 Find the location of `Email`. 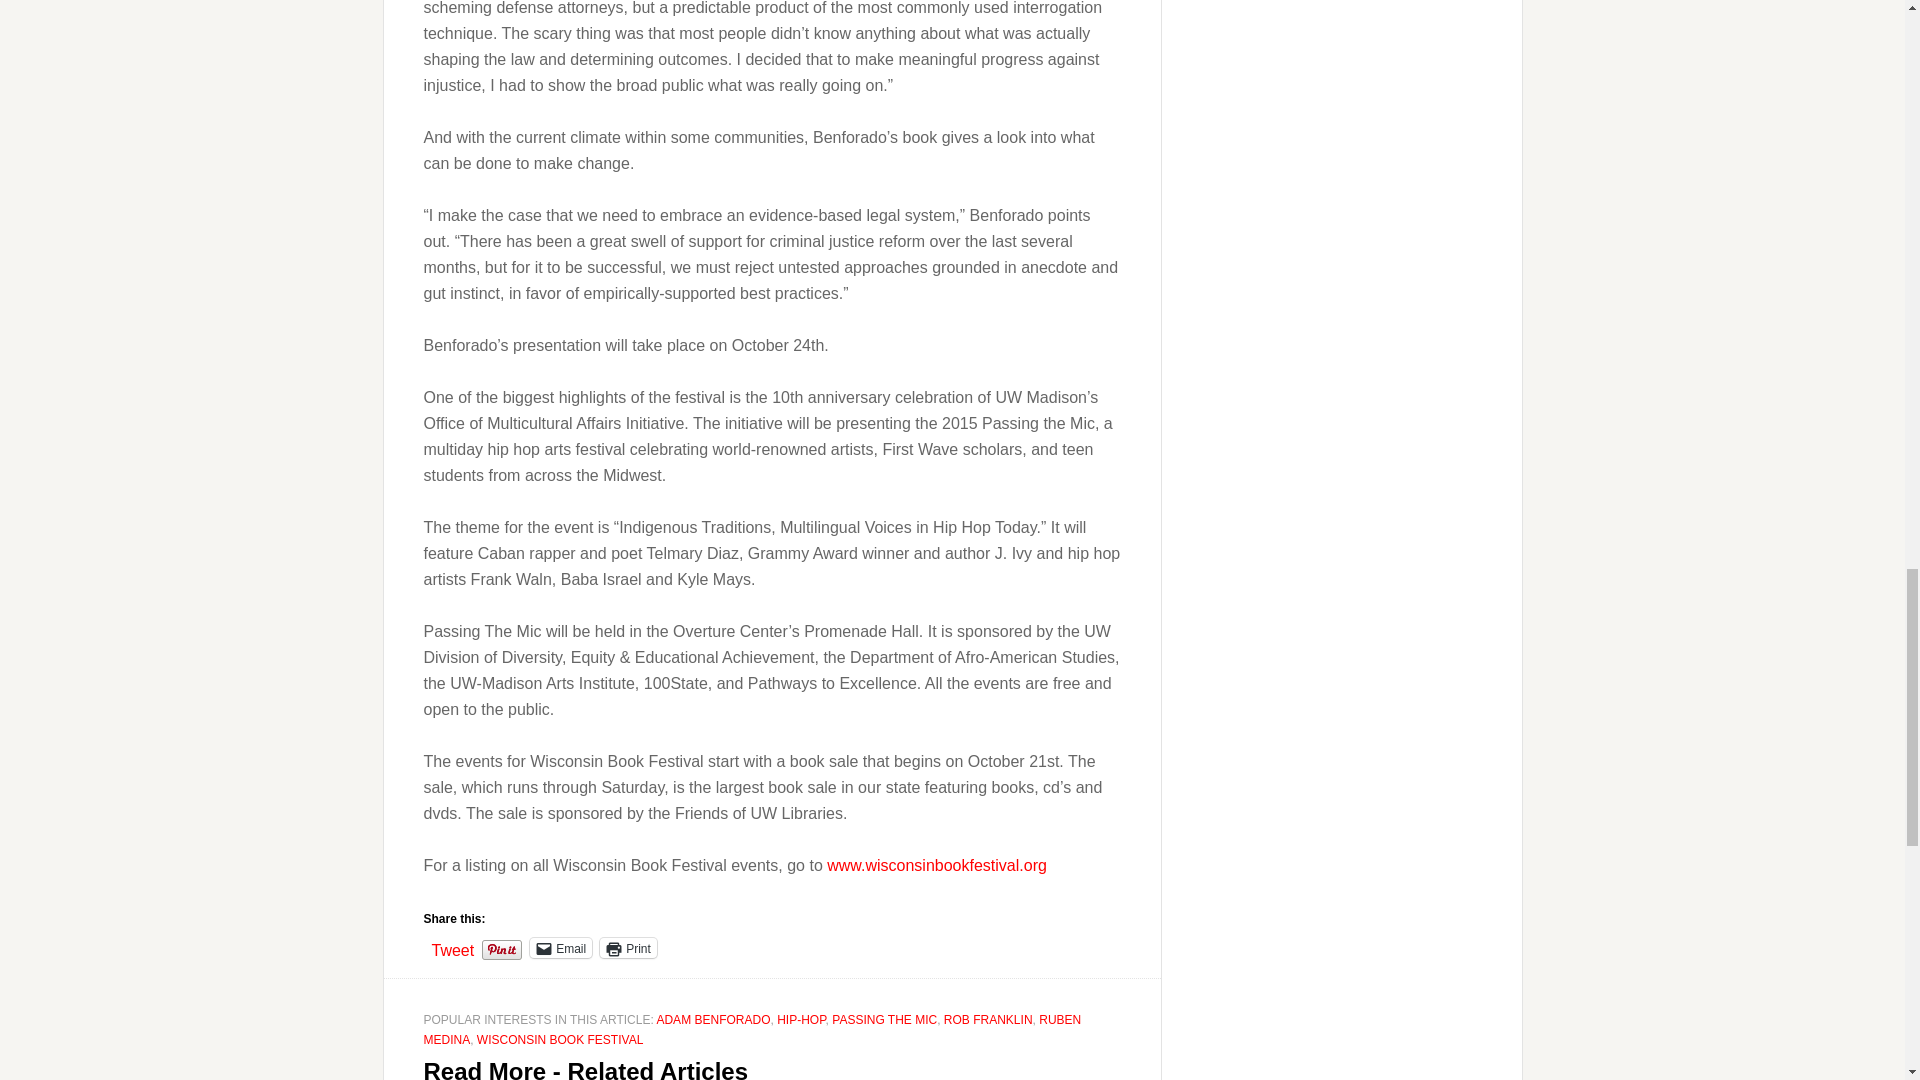

Email is located at coordinates (560, 948).